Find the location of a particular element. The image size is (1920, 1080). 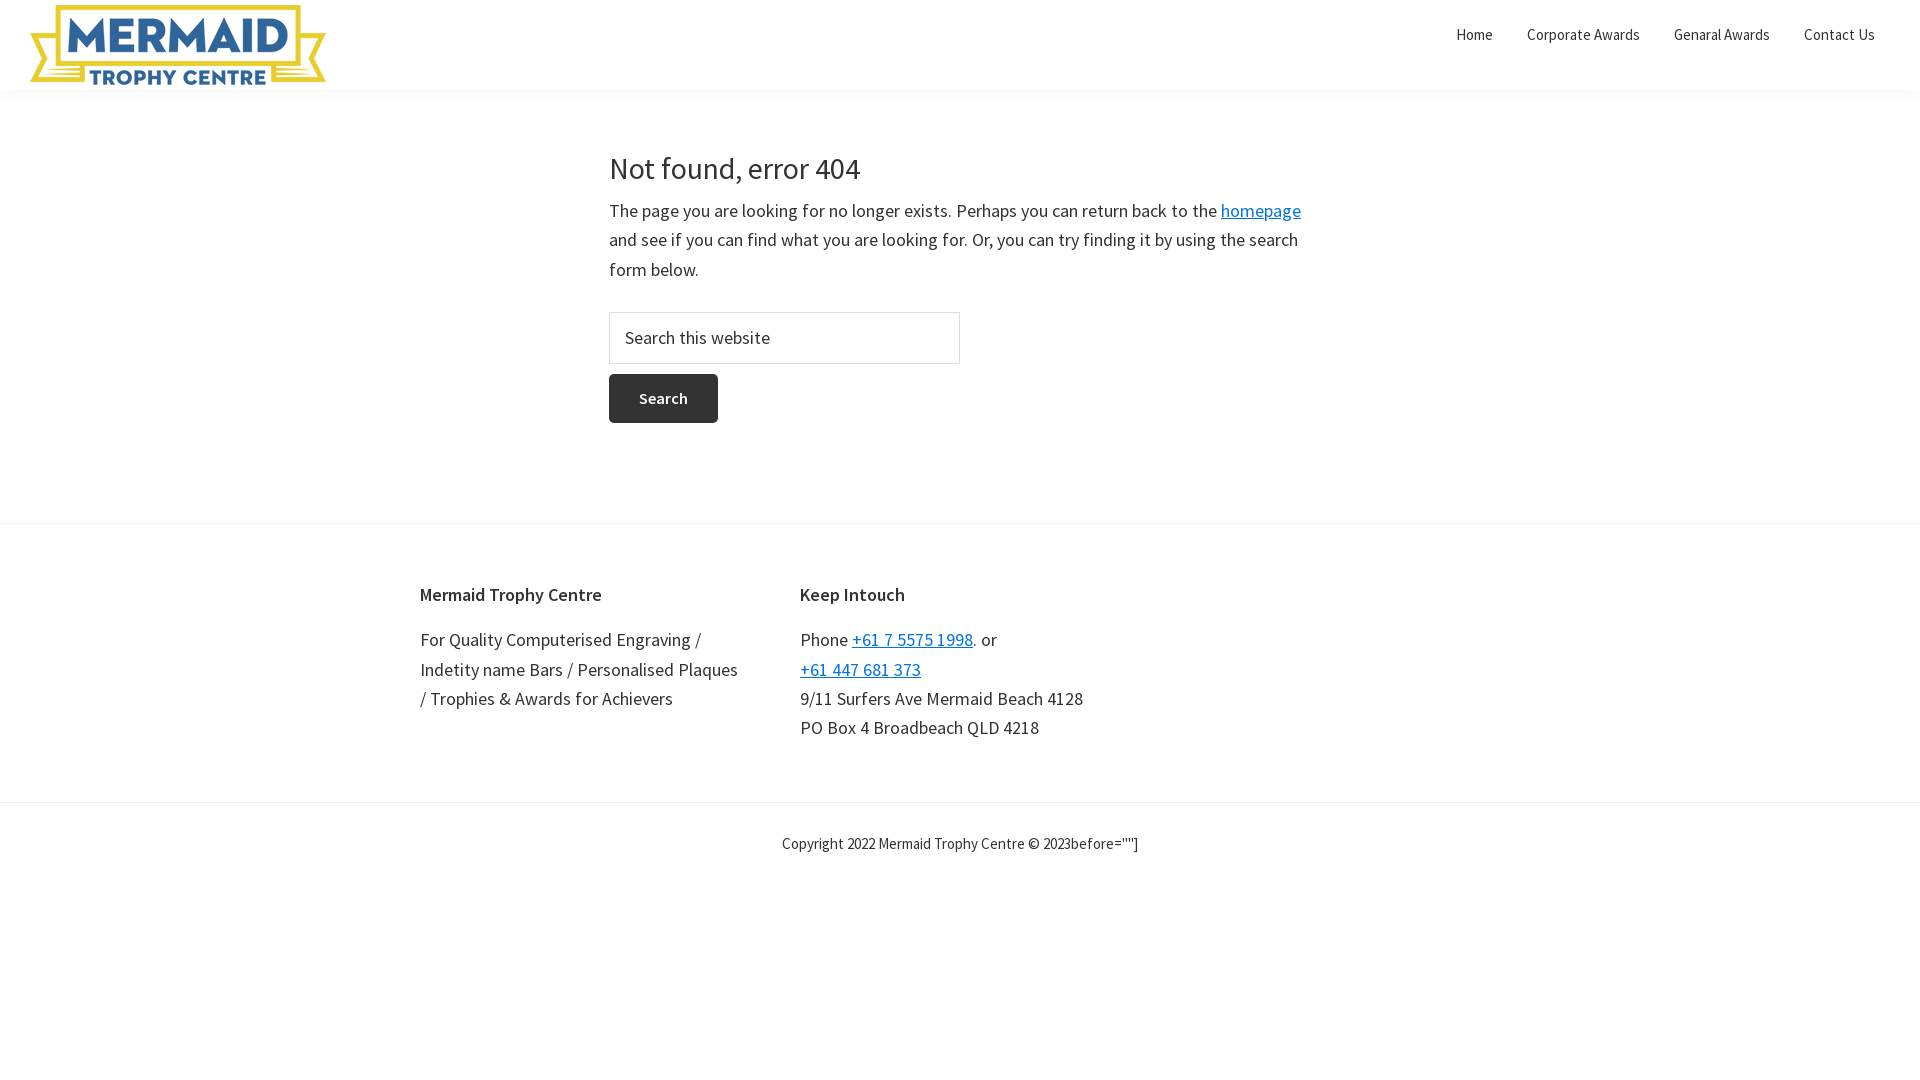

Home is located at coordinates (1474, 34).